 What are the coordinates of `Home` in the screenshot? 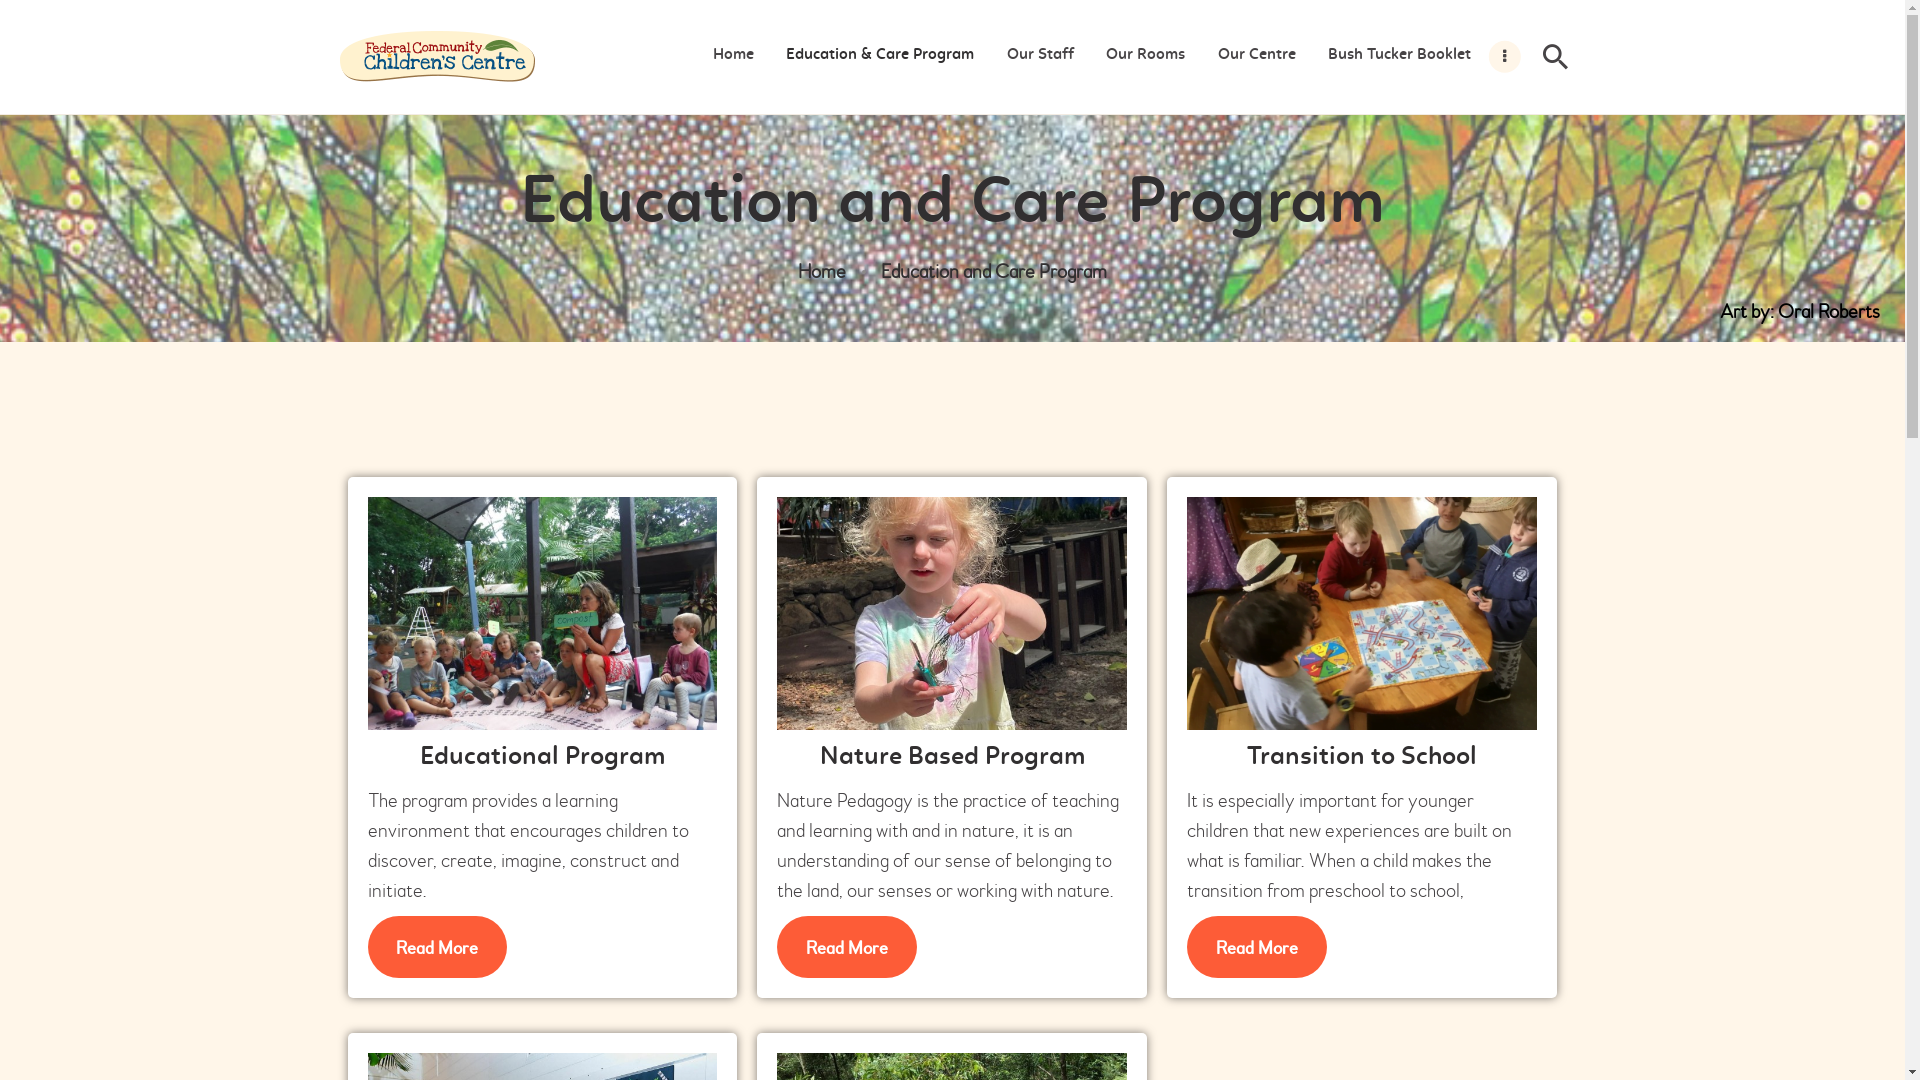 It's located at (822, 272).